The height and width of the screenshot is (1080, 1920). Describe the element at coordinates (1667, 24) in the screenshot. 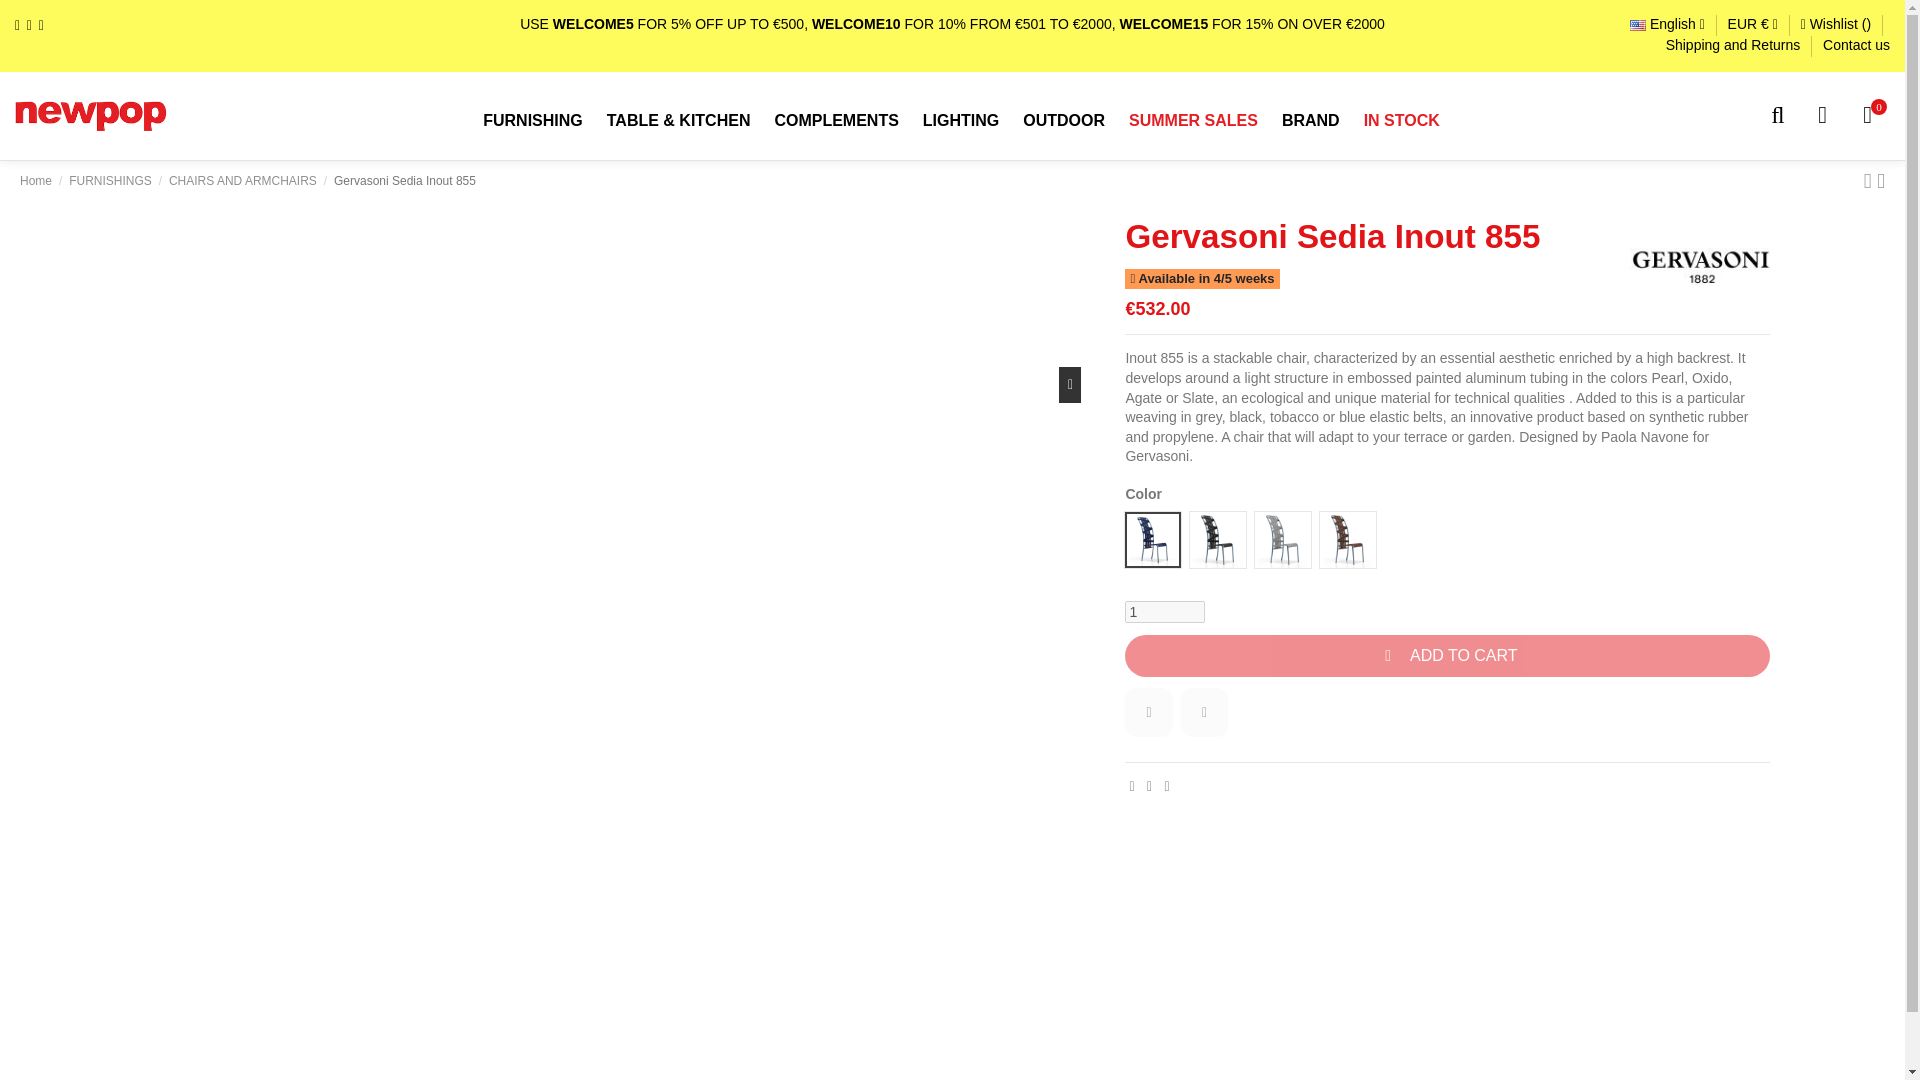

I see `English` at that location.